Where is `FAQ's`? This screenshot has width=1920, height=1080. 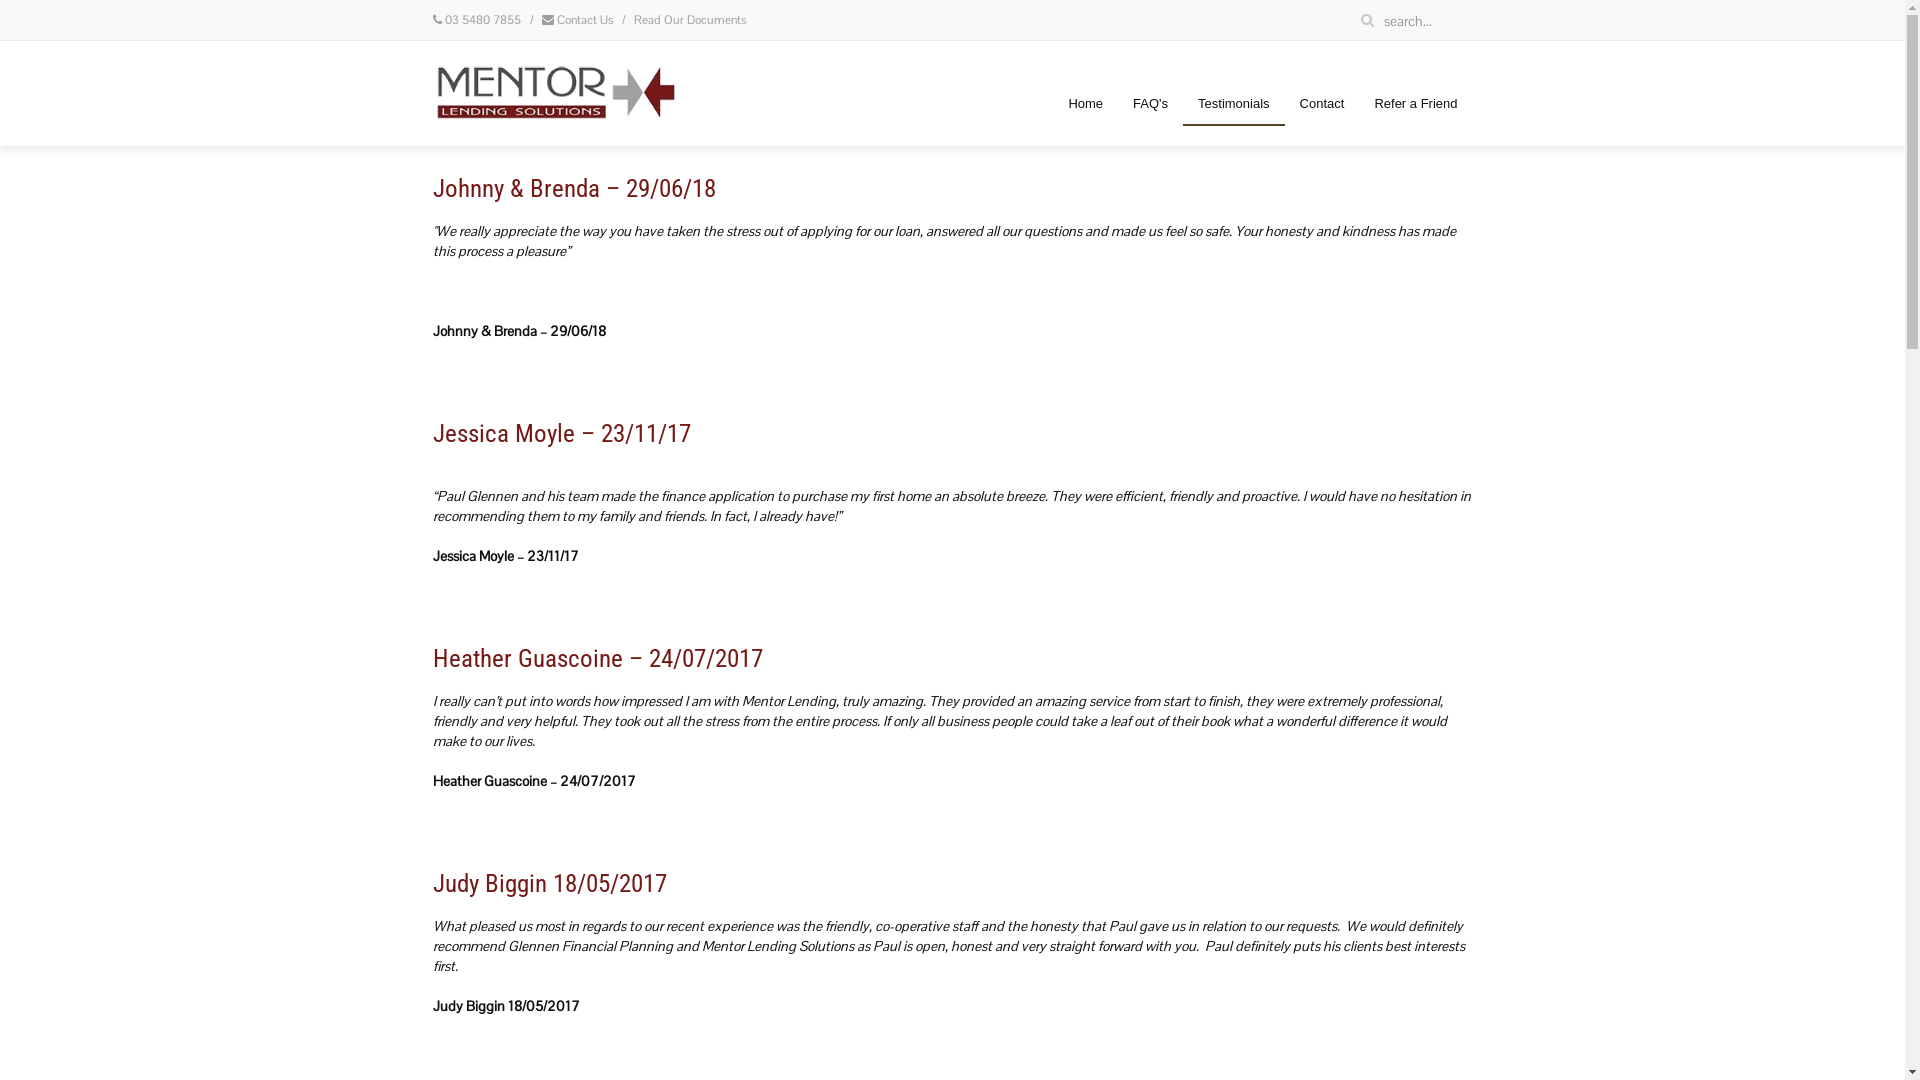 FAQ's is located at coordinates (1150, 104).